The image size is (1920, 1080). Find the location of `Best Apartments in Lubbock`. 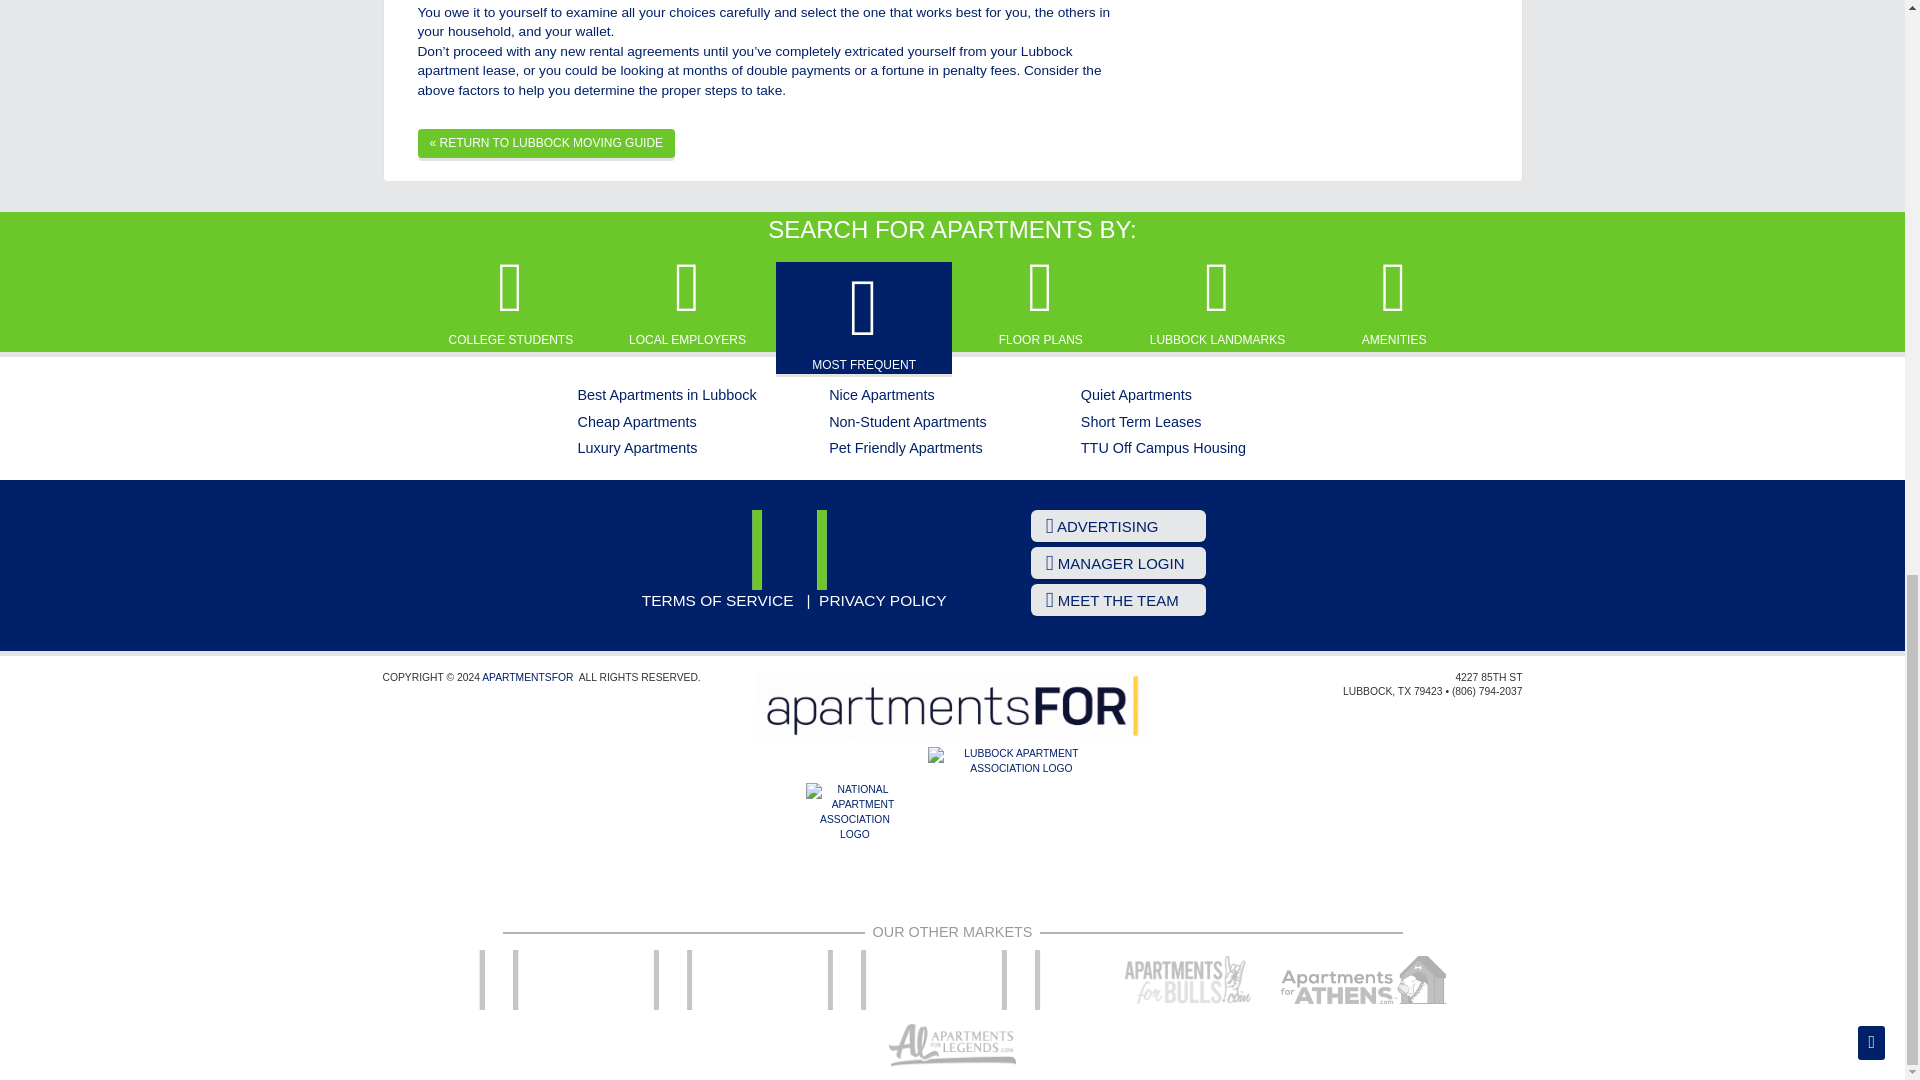

Best Apartments in Lubbock is located at coordinates (666, 394).